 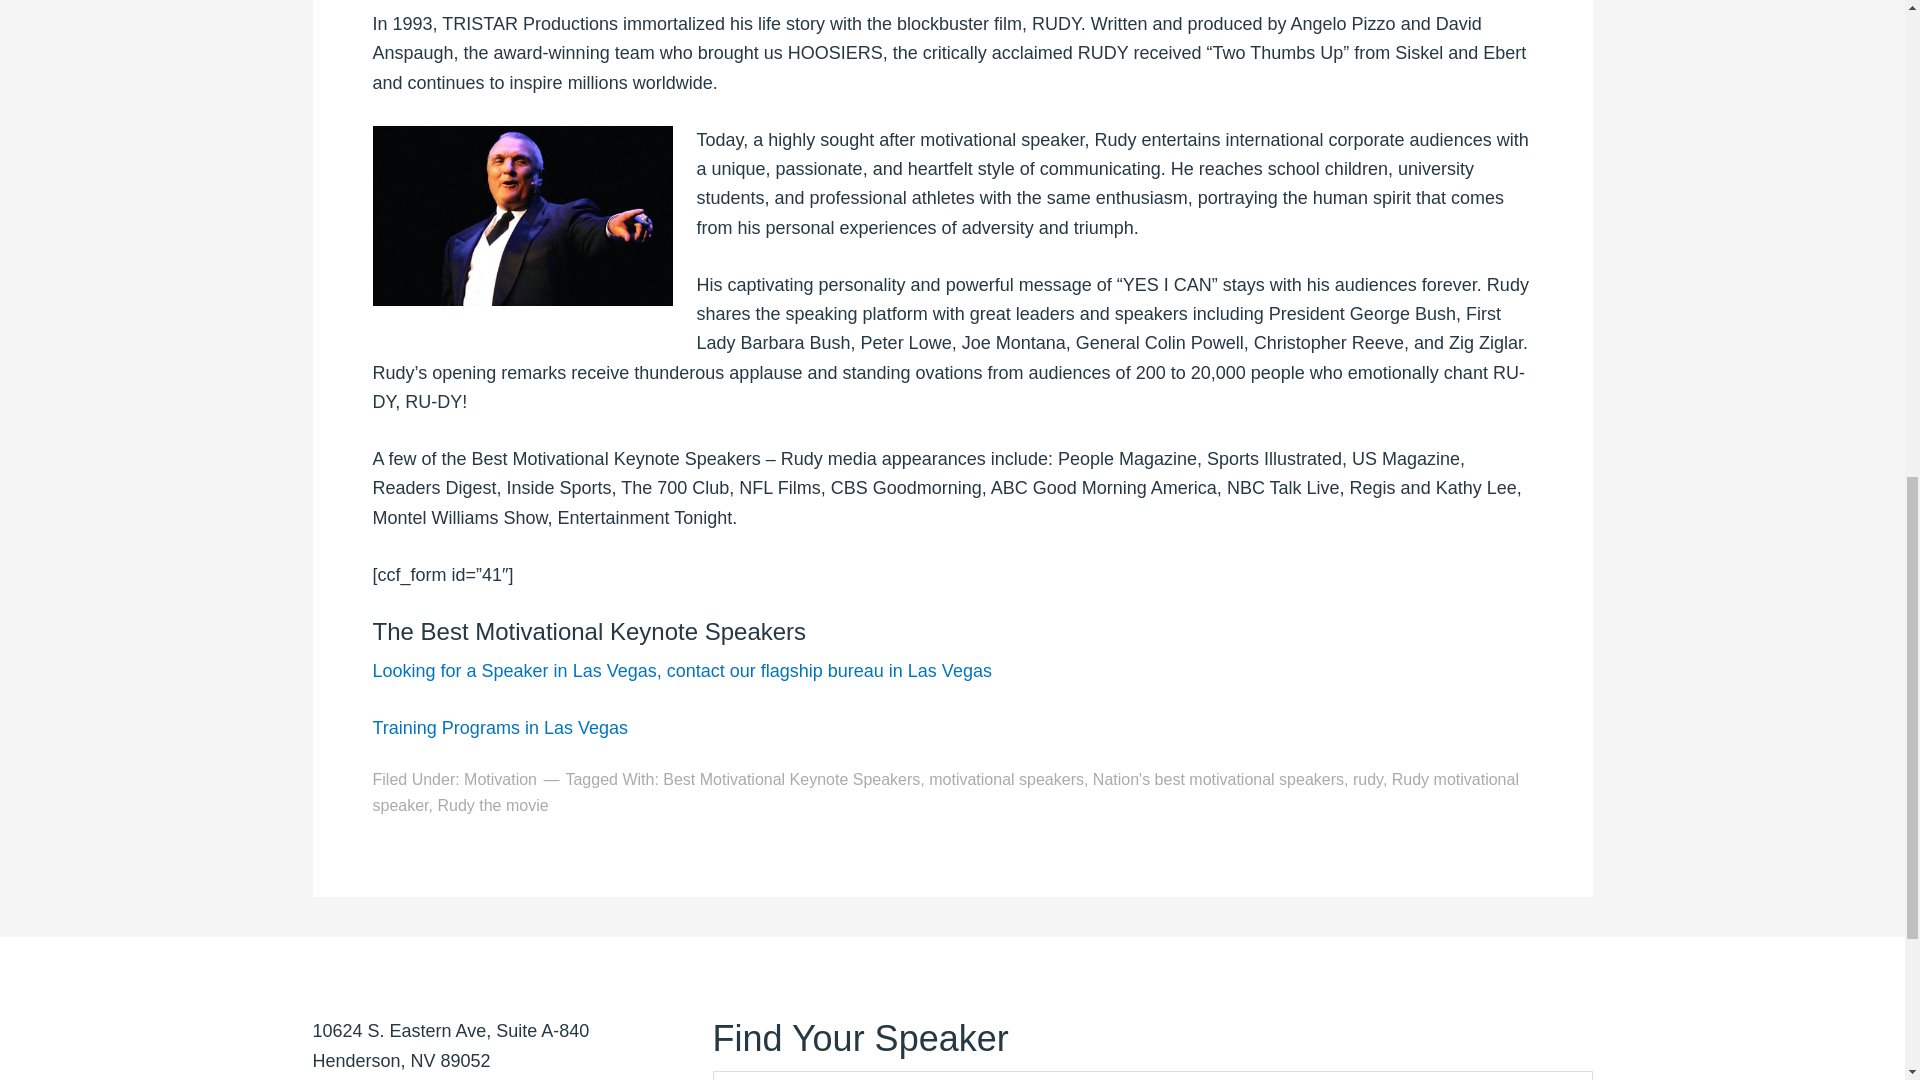 What do you see at coordinates (945, 792) in the screenshot?
I see `Rudy motivational speaker` at bounding box center [945, 792].